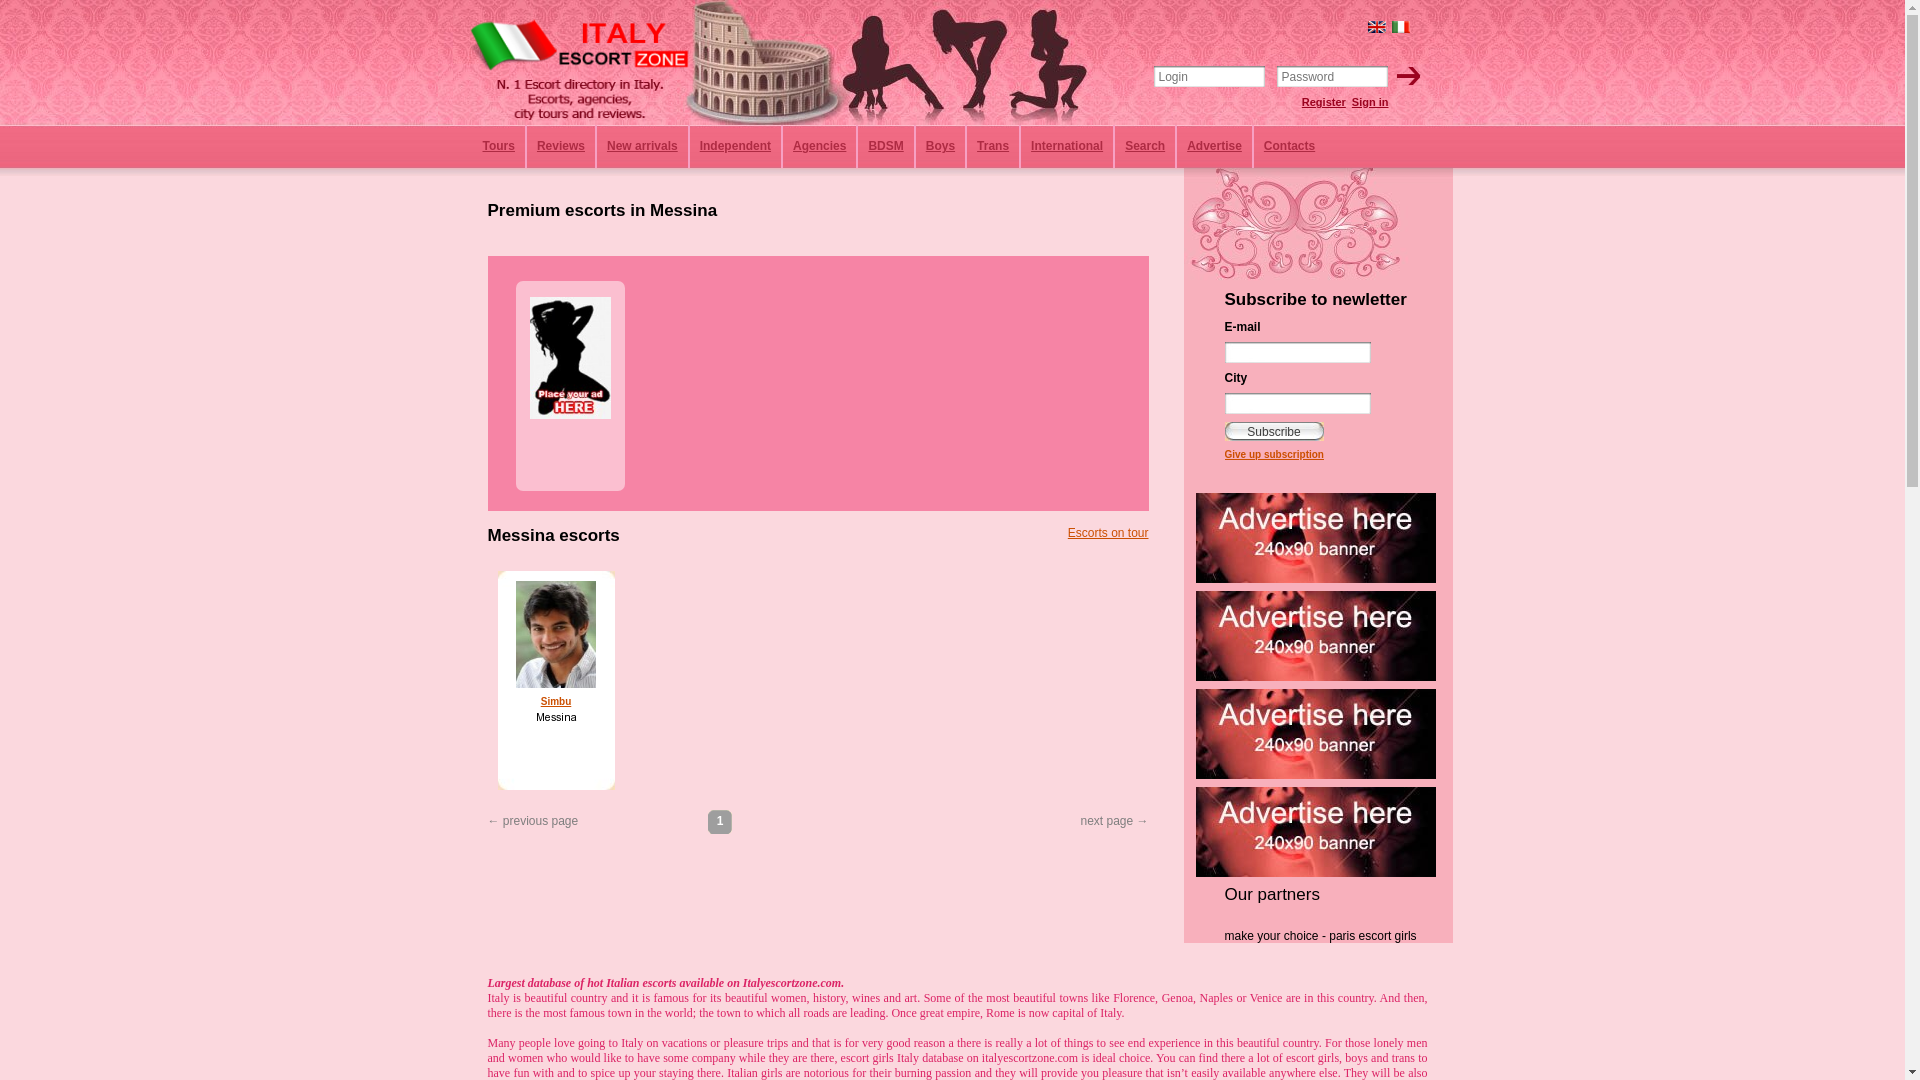 This screenshot has height=1080, width=1920. Describe the element at coordinates (561, 146) in the screenshot. I see `Reviews` at that location.